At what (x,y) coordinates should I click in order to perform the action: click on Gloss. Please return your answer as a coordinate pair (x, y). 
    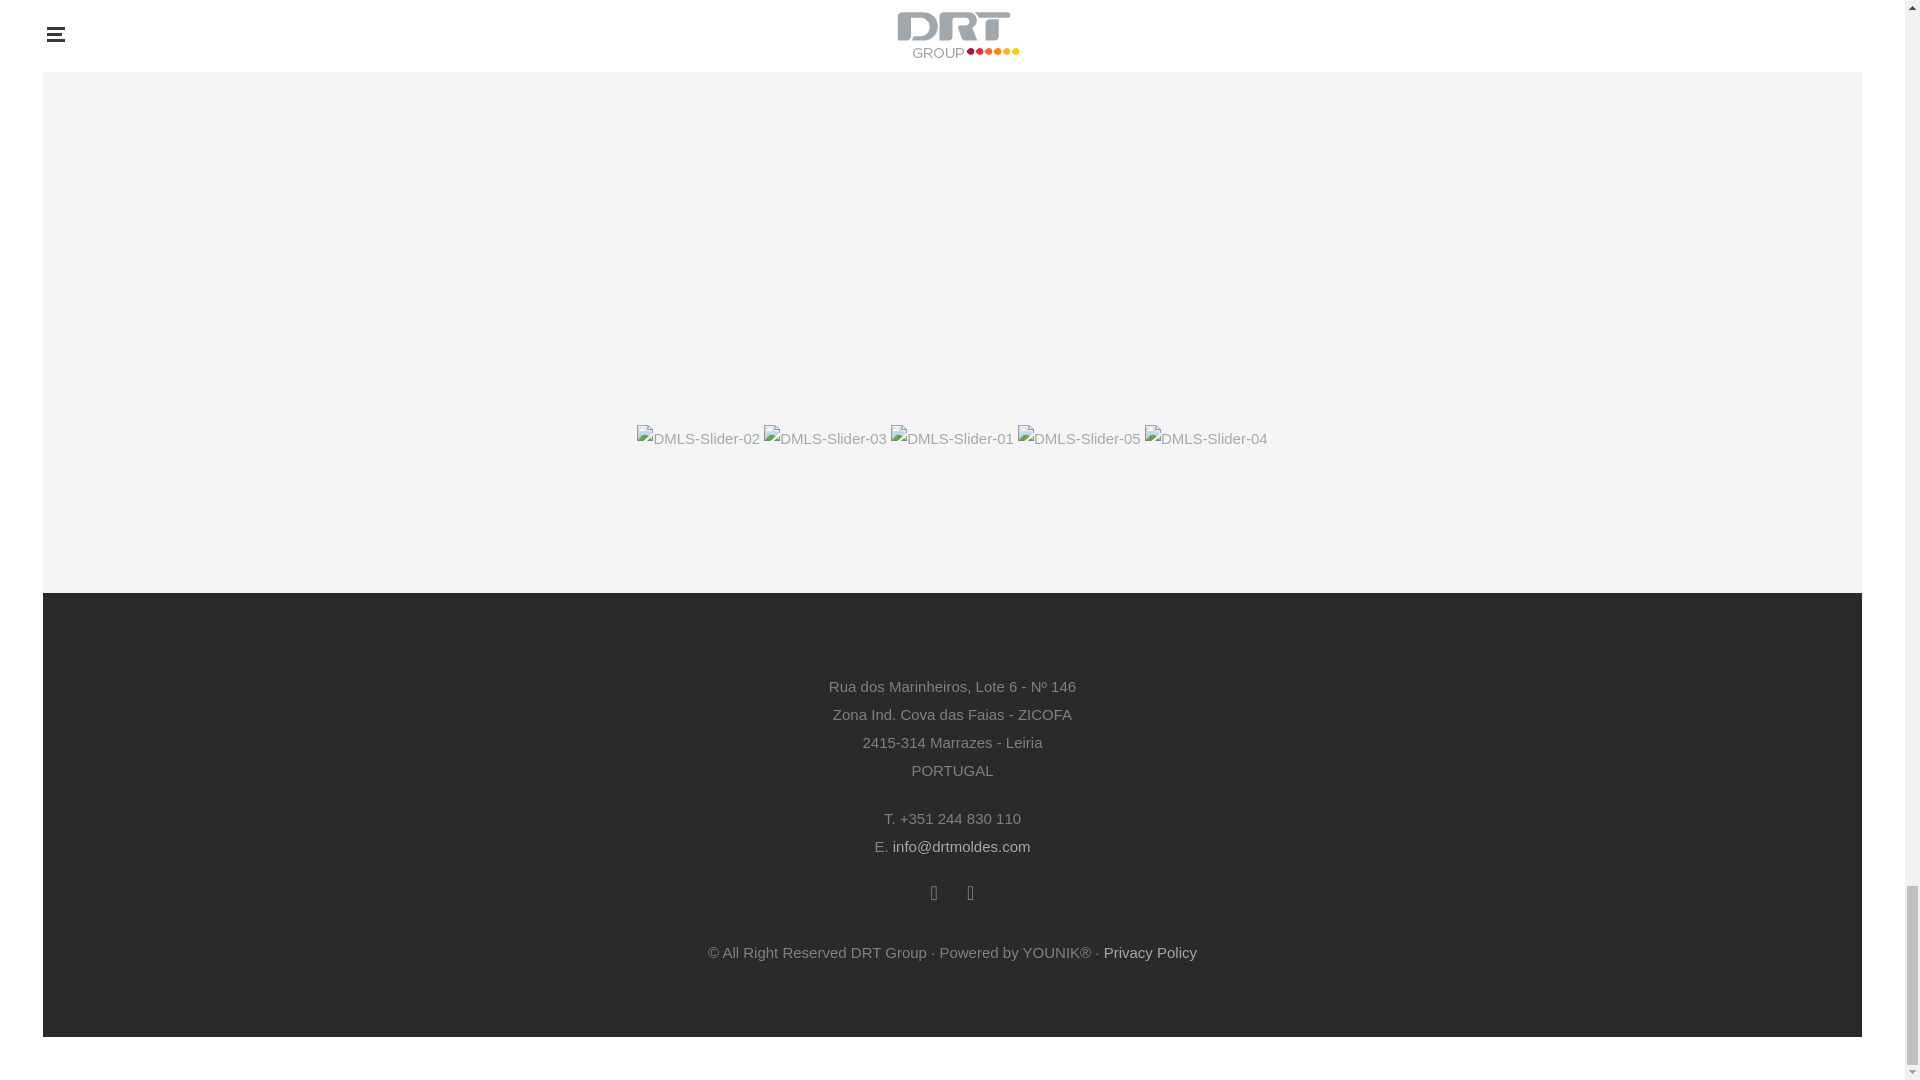
    Looking at the image, I should click on (1392, 56).